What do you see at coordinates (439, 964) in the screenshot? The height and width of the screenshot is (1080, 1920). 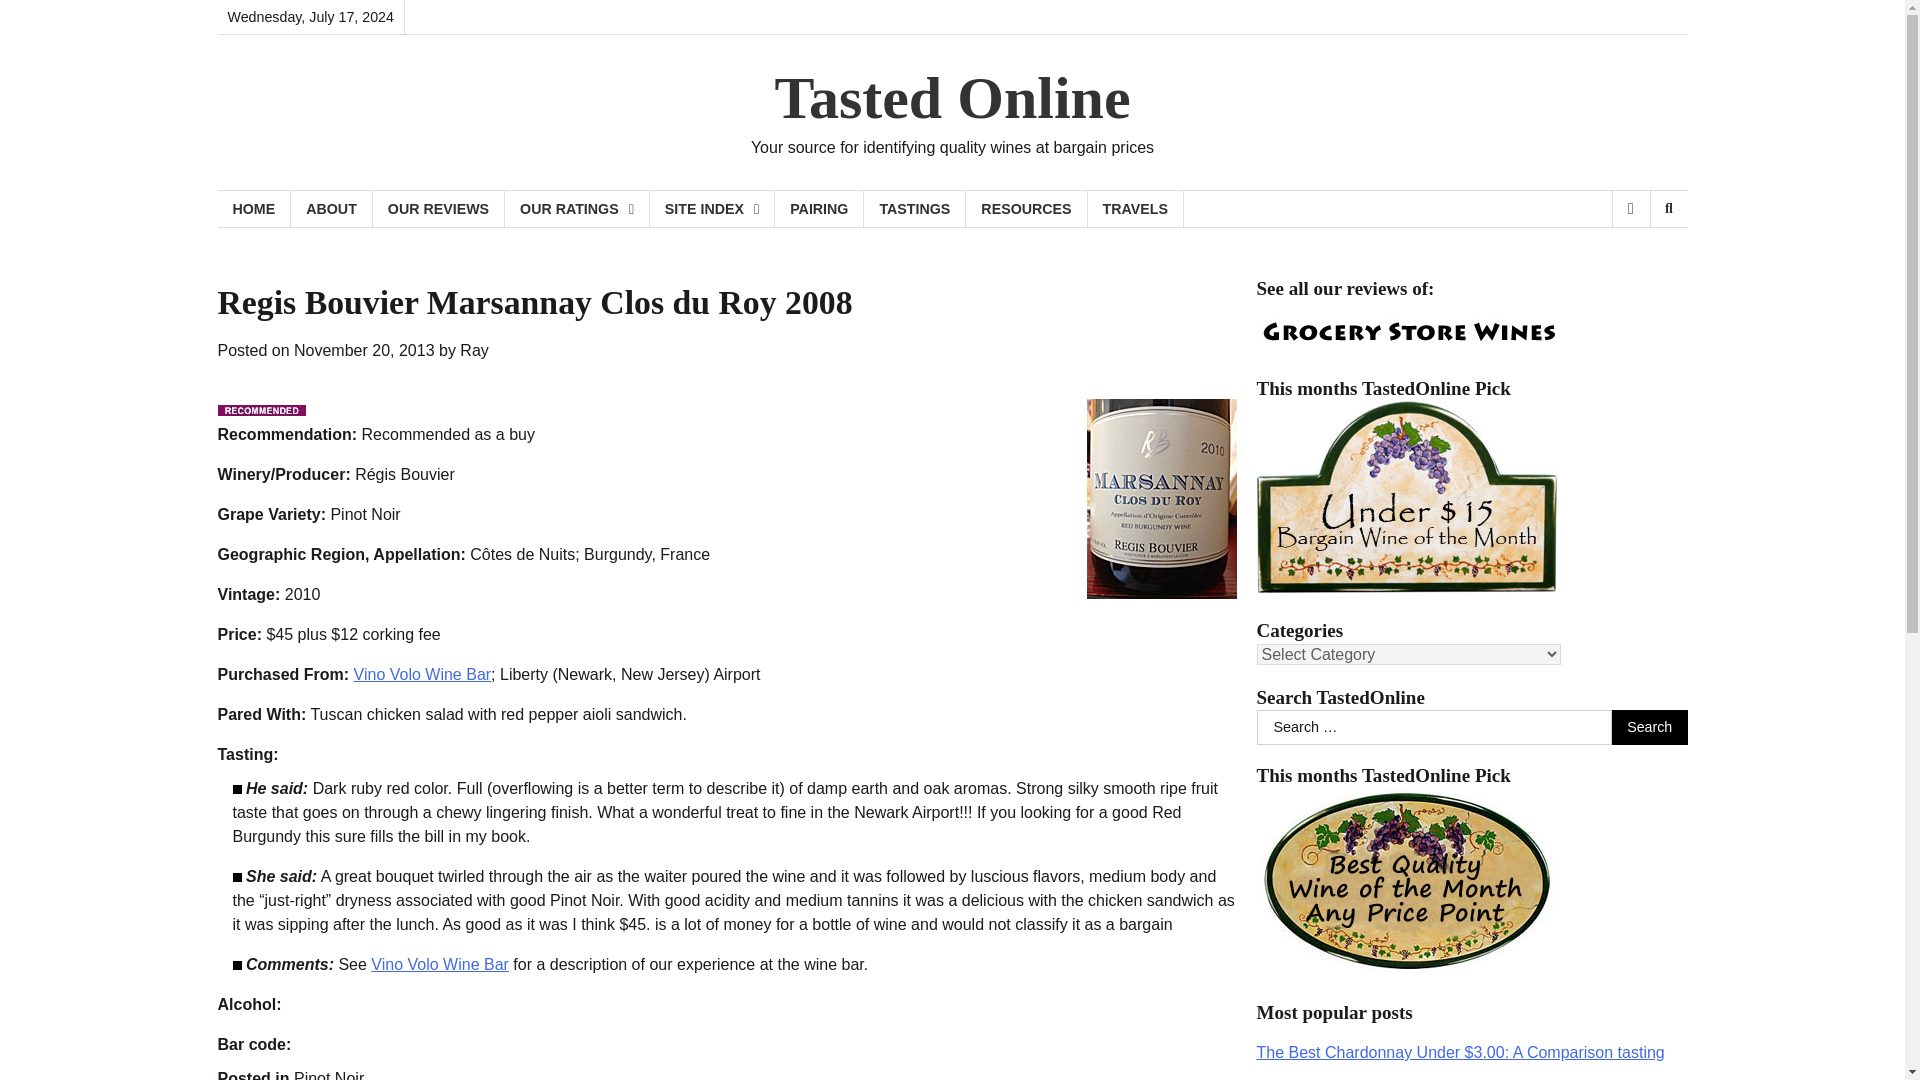 I see `Vino Volo Wine Bar` at bounding box center [439, 964].